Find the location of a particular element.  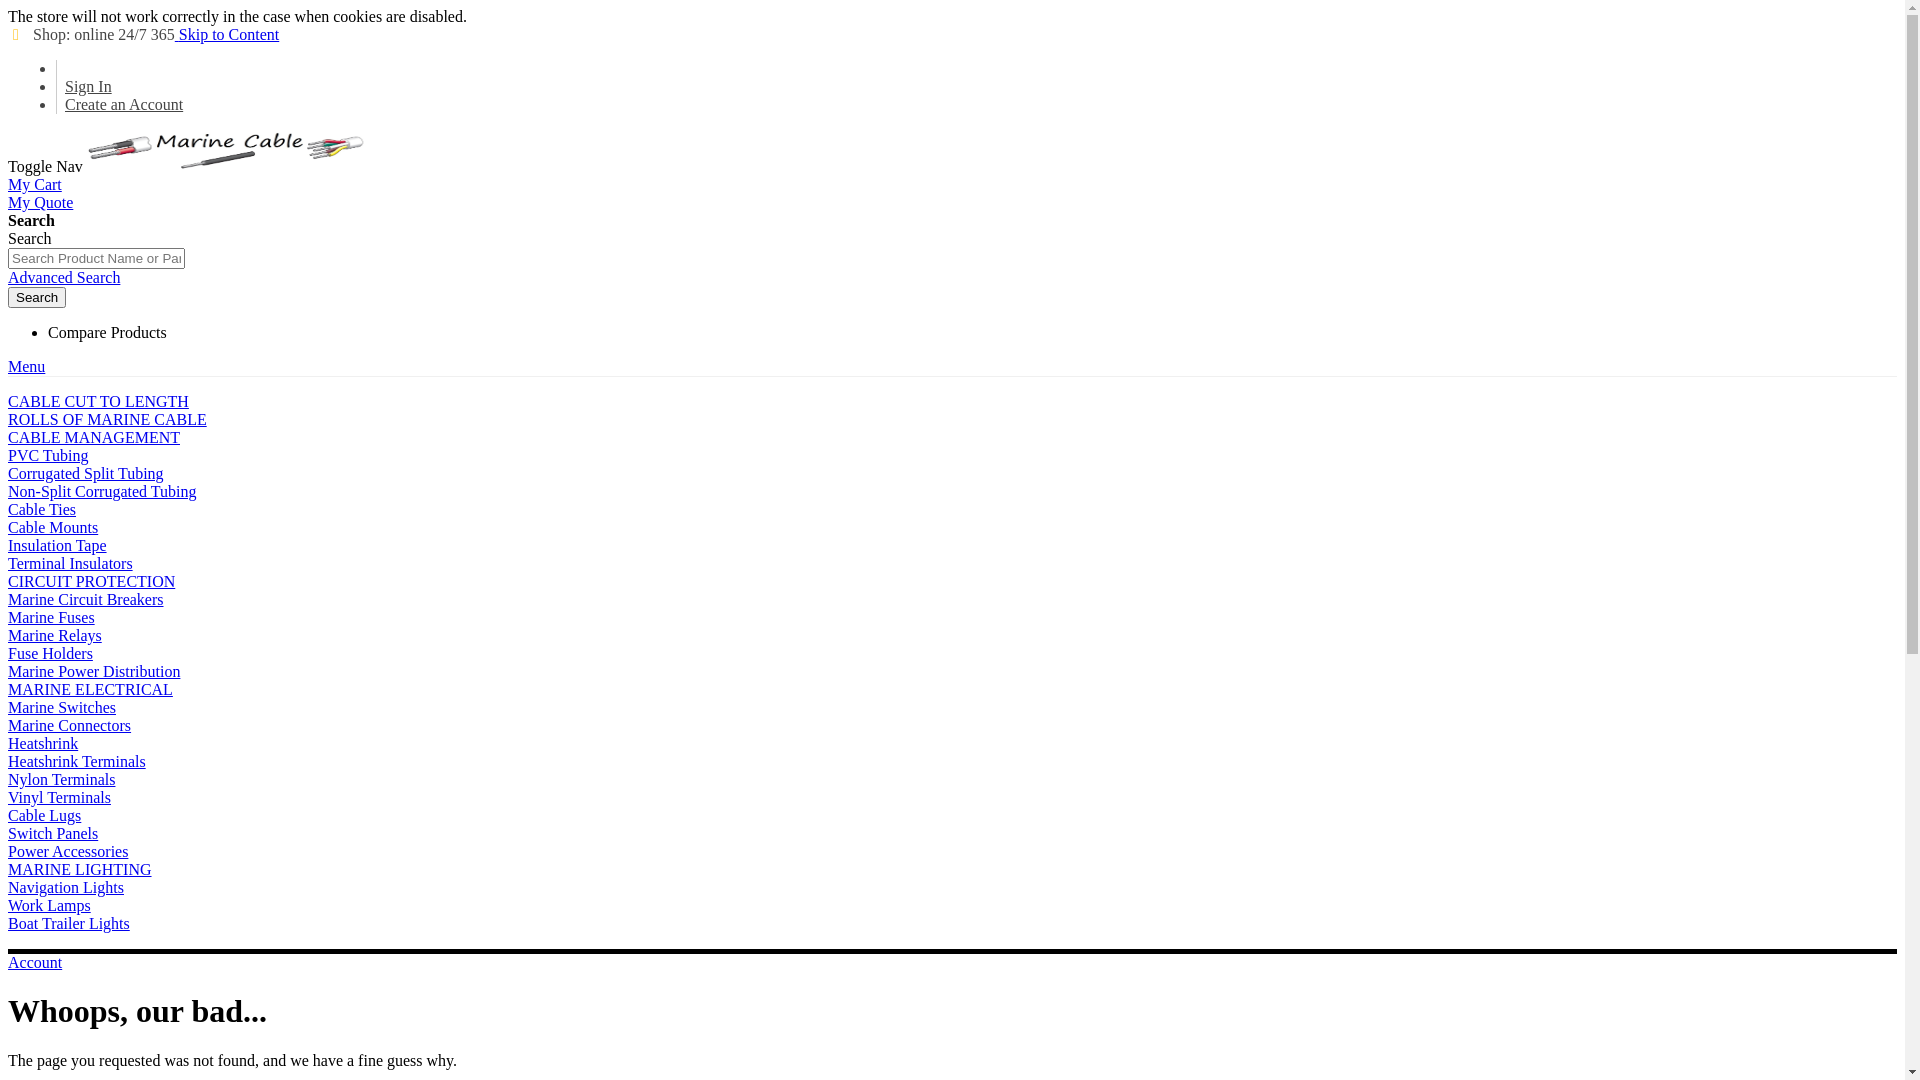

My Cart is located at coordinates (35, 184).